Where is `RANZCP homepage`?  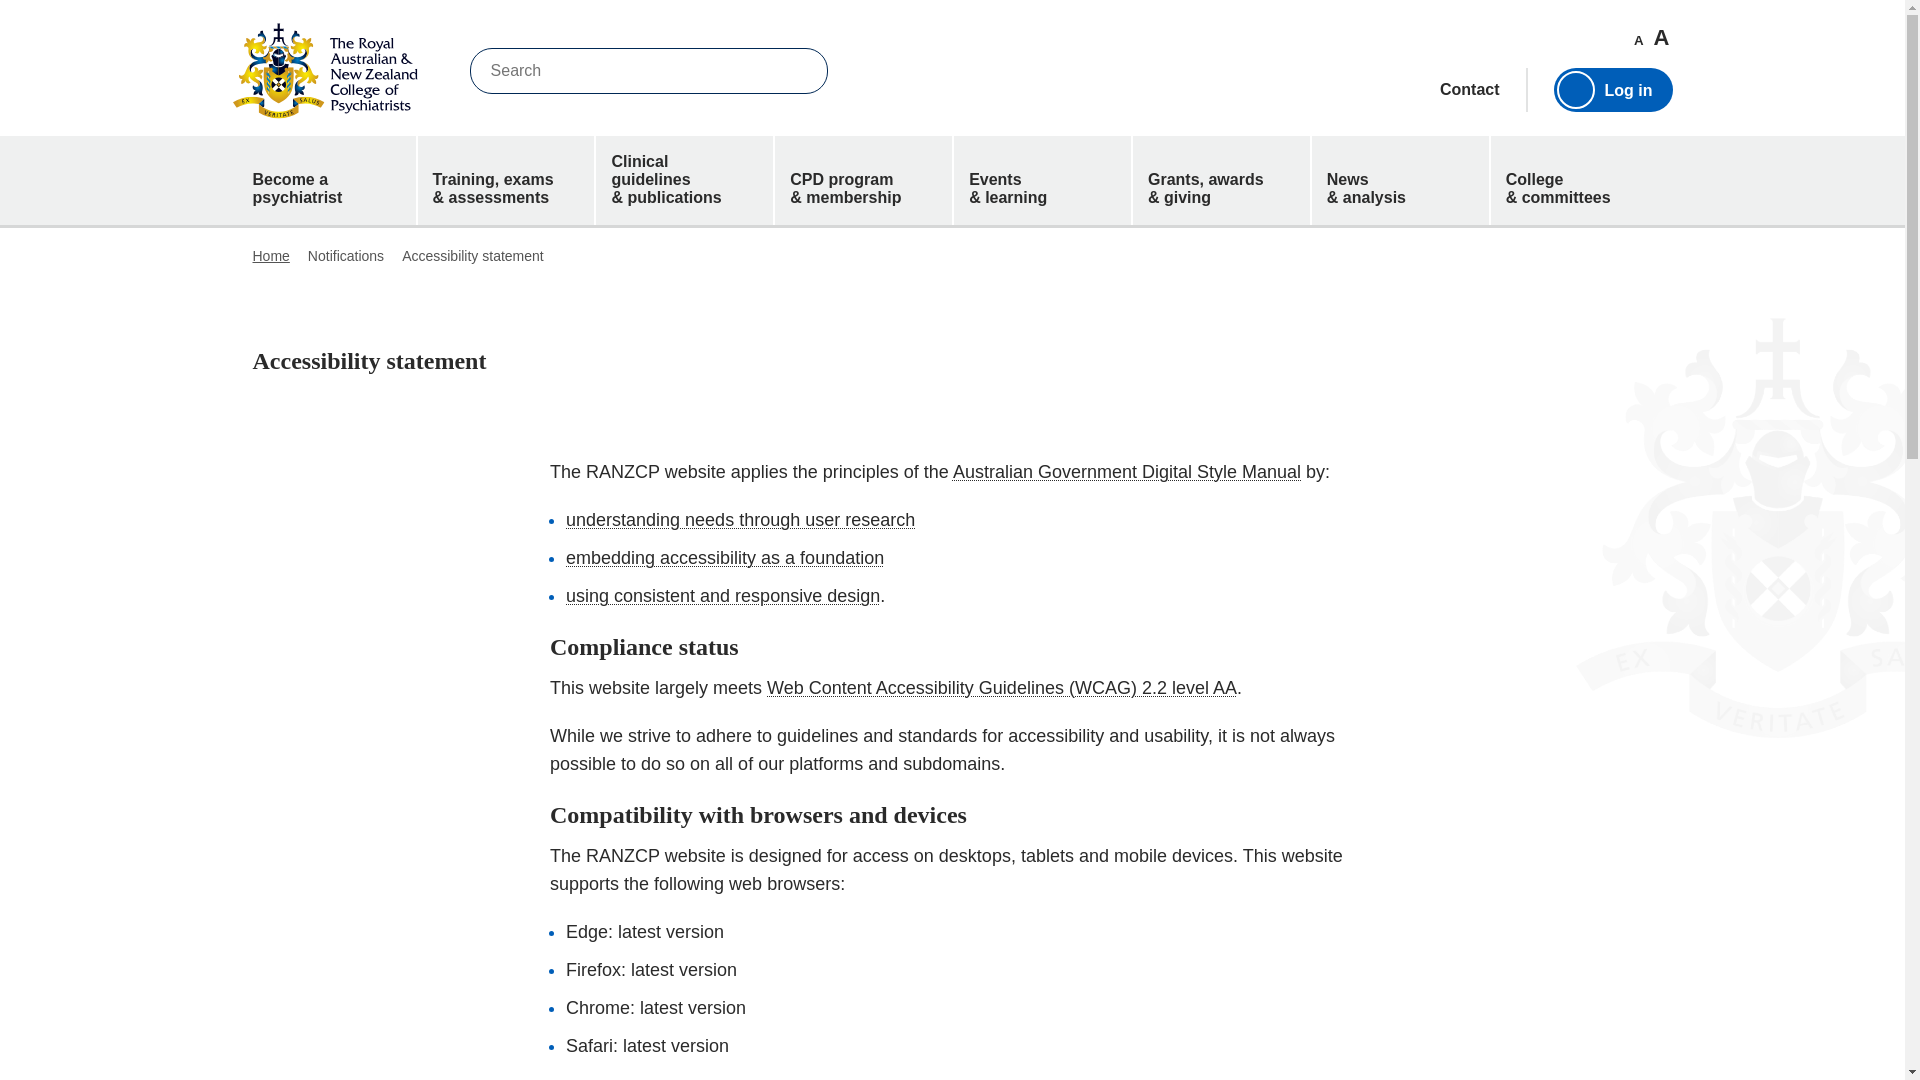 RANZCP homepage is located at coordinates (324, 70).